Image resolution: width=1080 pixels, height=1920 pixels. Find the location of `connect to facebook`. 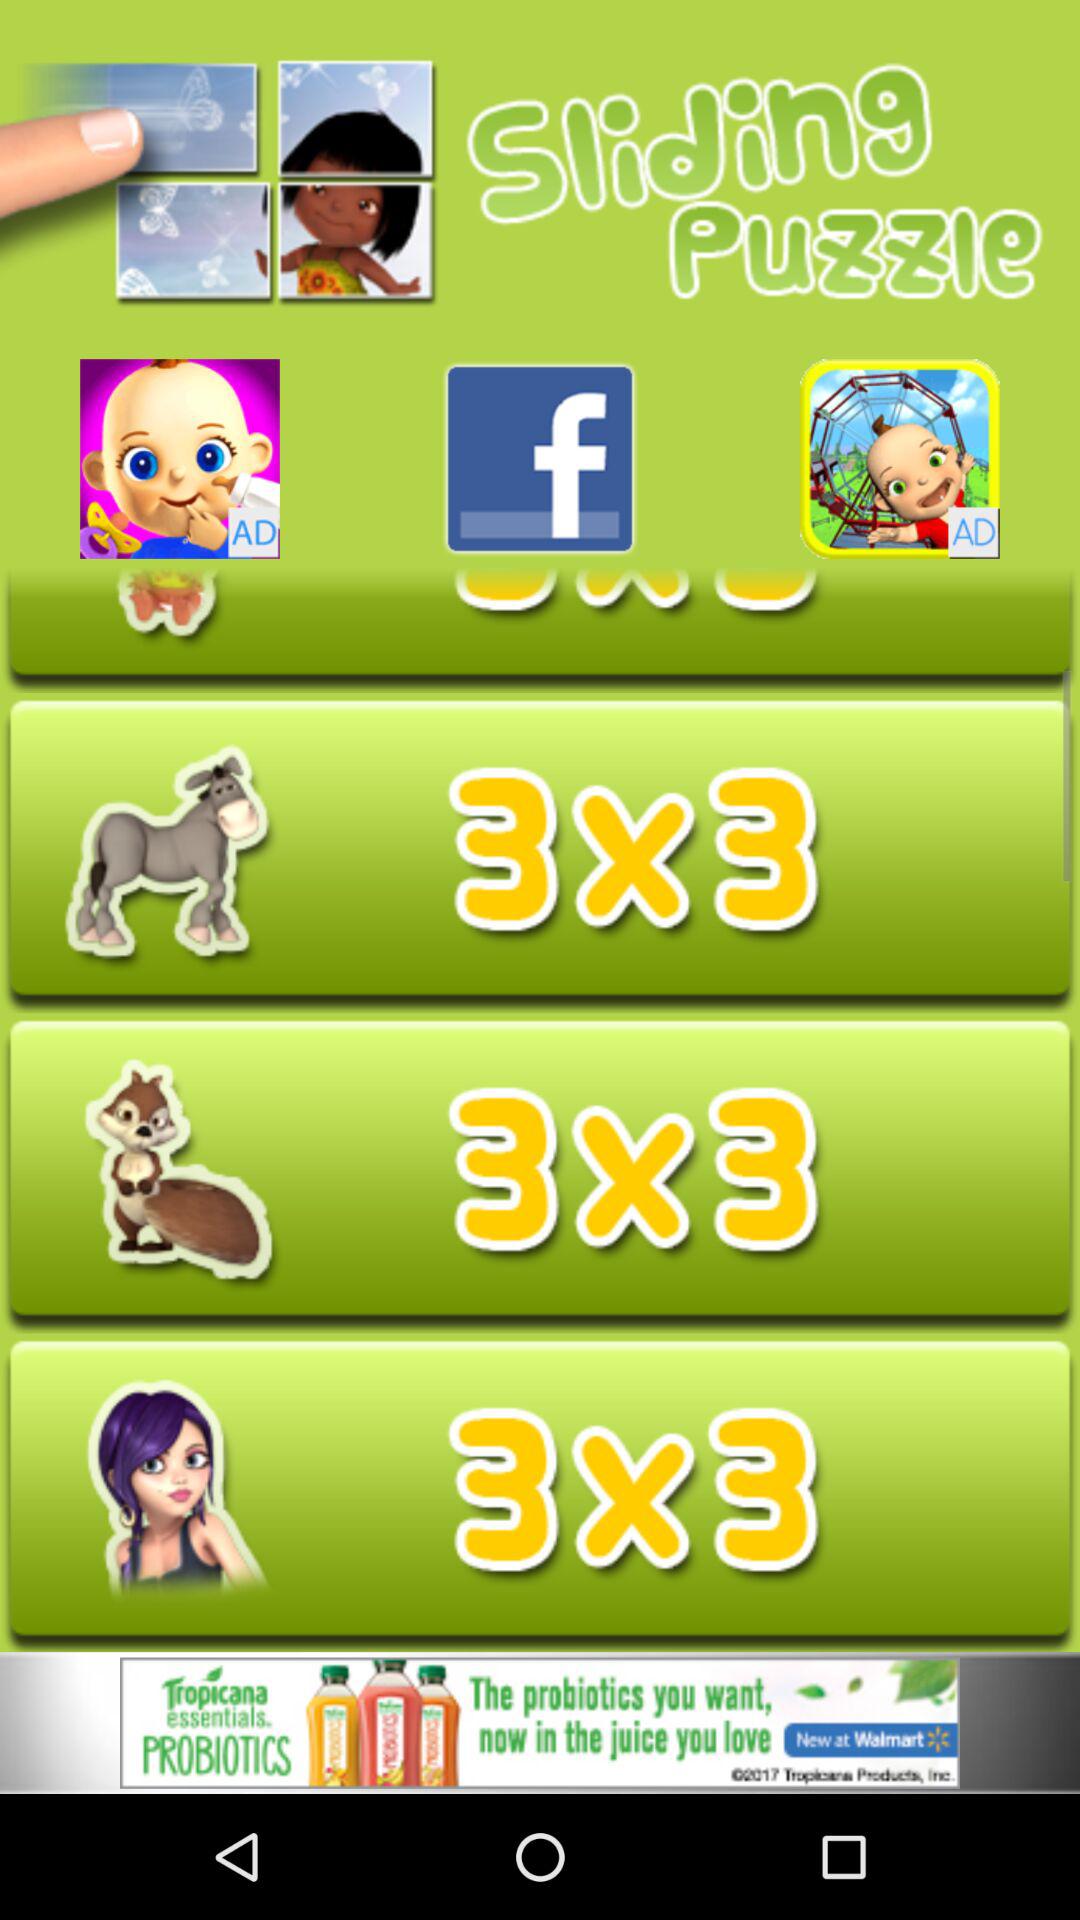

connect to facebook is located at coordinates (540, 458).